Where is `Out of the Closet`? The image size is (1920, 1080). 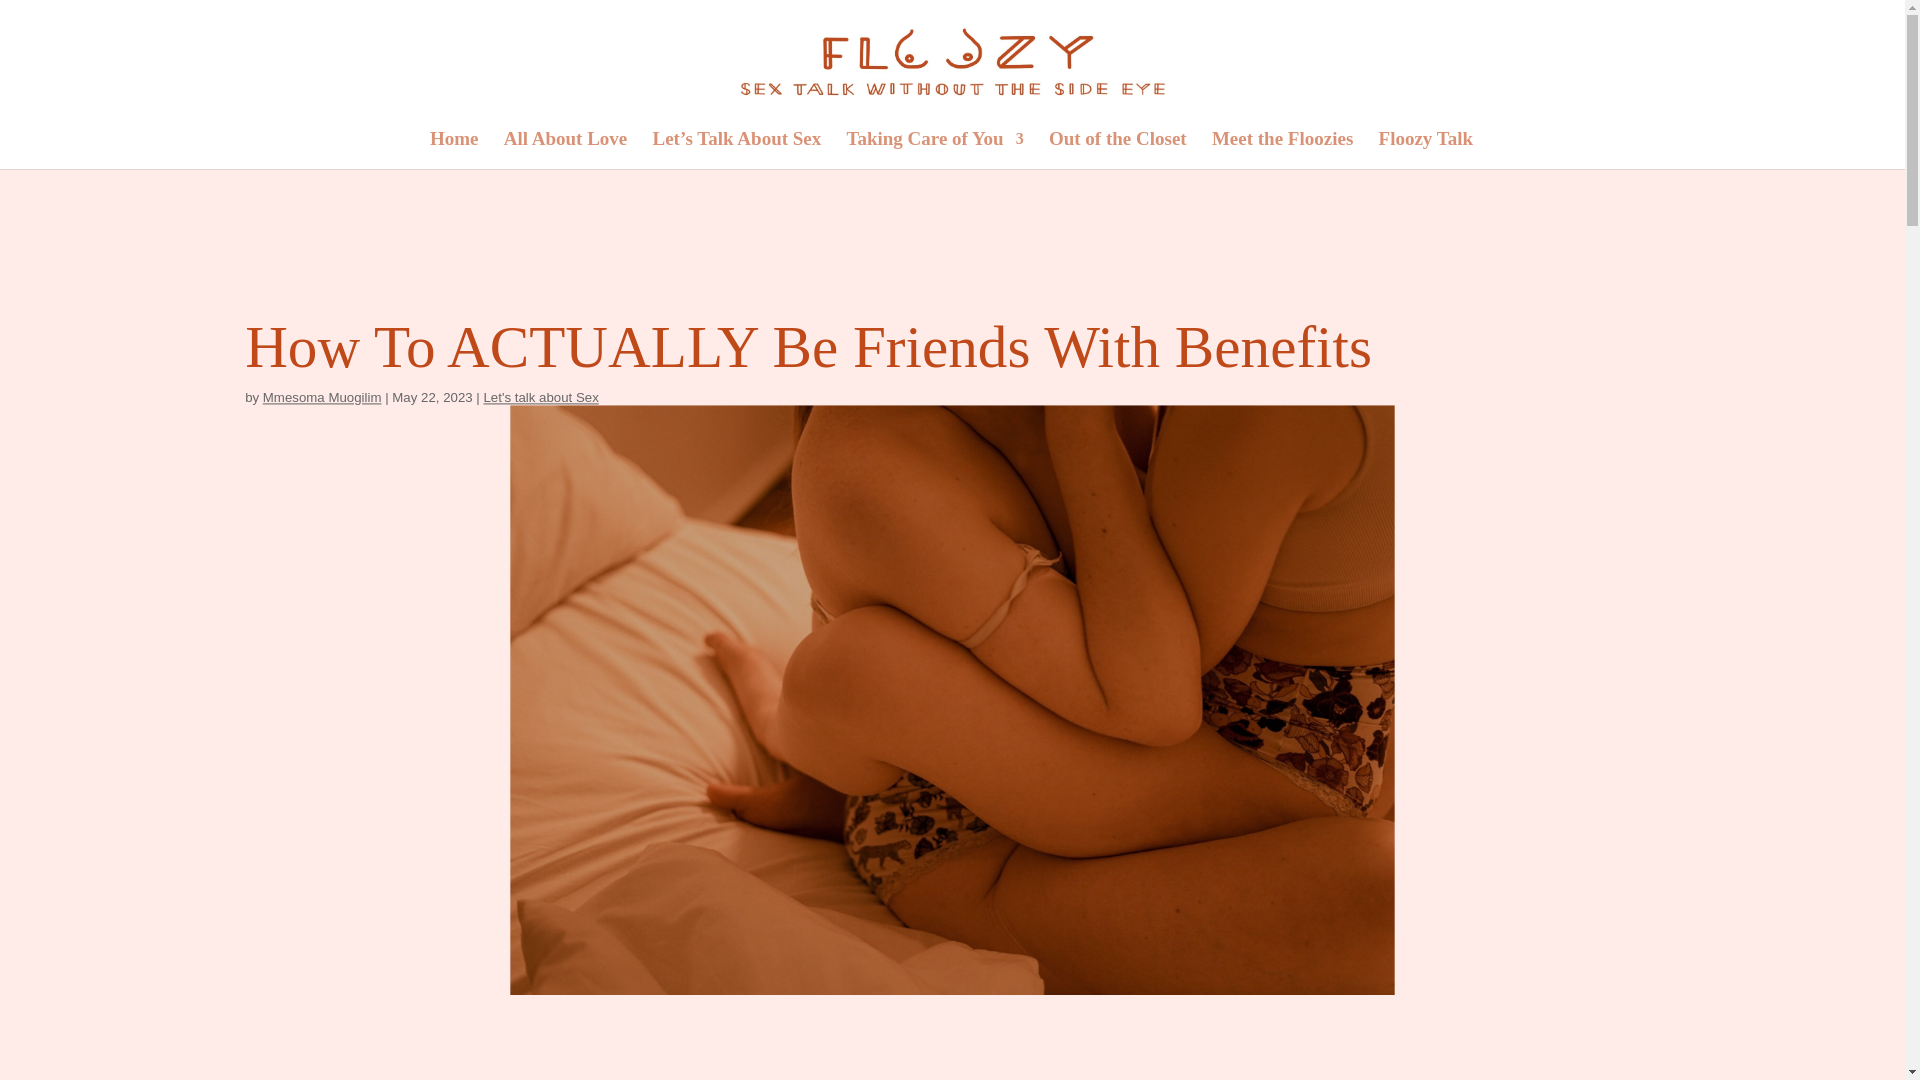
Out of the Closet is located at coordinates (1117, 150).